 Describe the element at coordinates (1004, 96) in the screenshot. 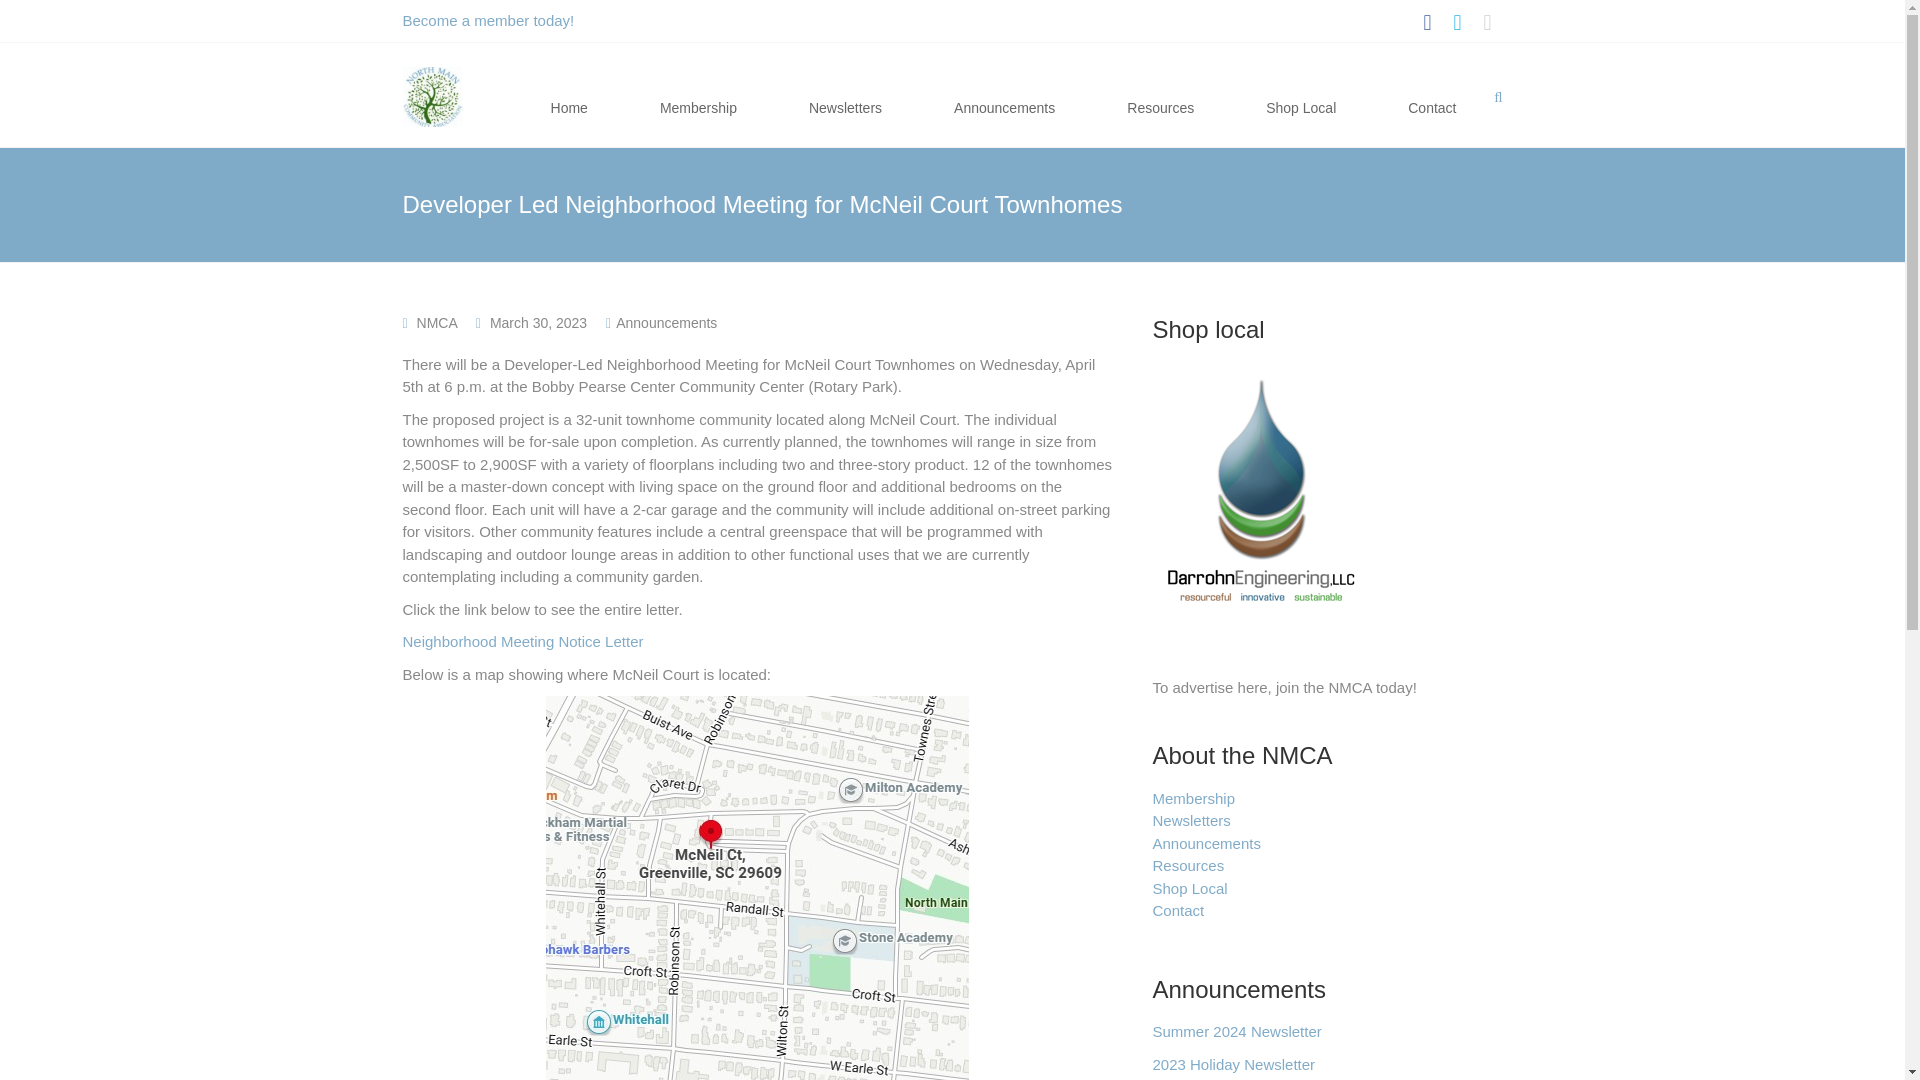

I see `Announcements` at that location.